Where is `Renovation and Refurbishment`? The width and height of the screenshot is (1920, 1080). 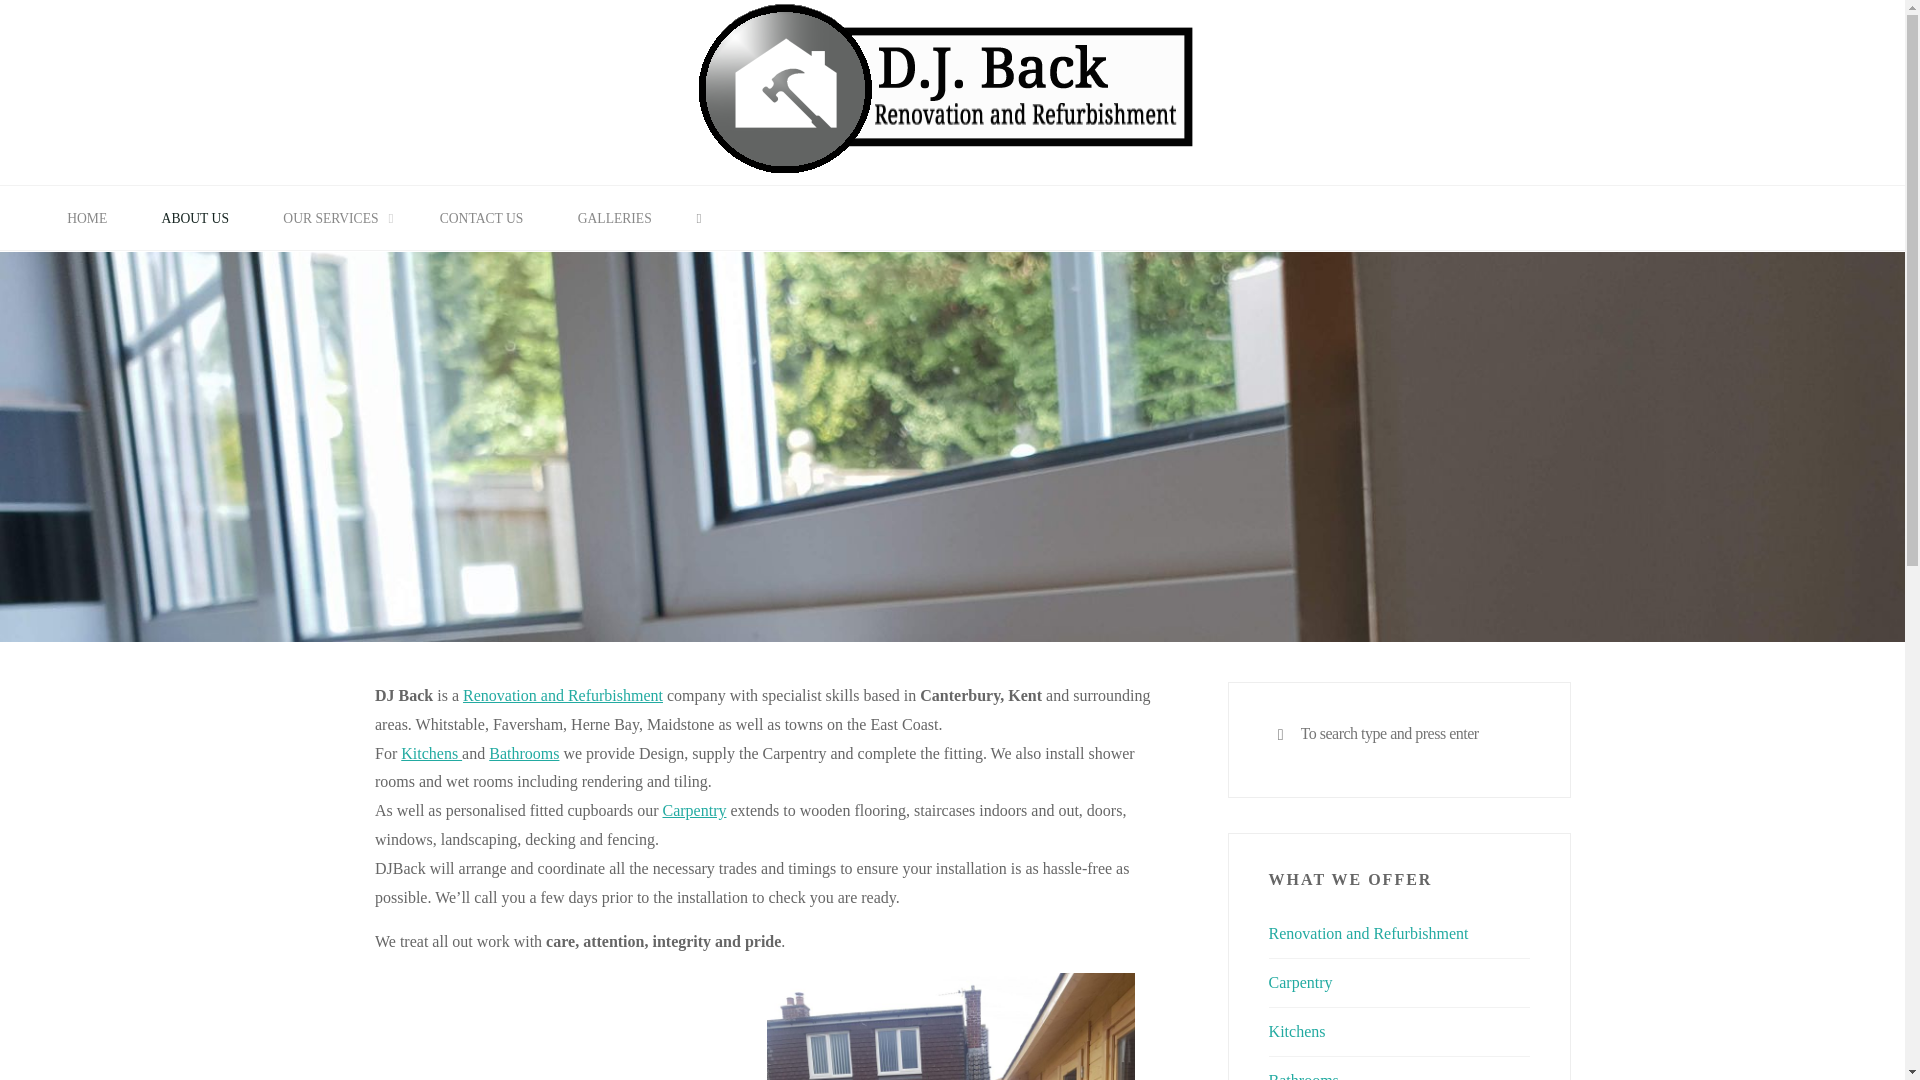 Renovation and Refurbishment is located at coordinates (562, 695).